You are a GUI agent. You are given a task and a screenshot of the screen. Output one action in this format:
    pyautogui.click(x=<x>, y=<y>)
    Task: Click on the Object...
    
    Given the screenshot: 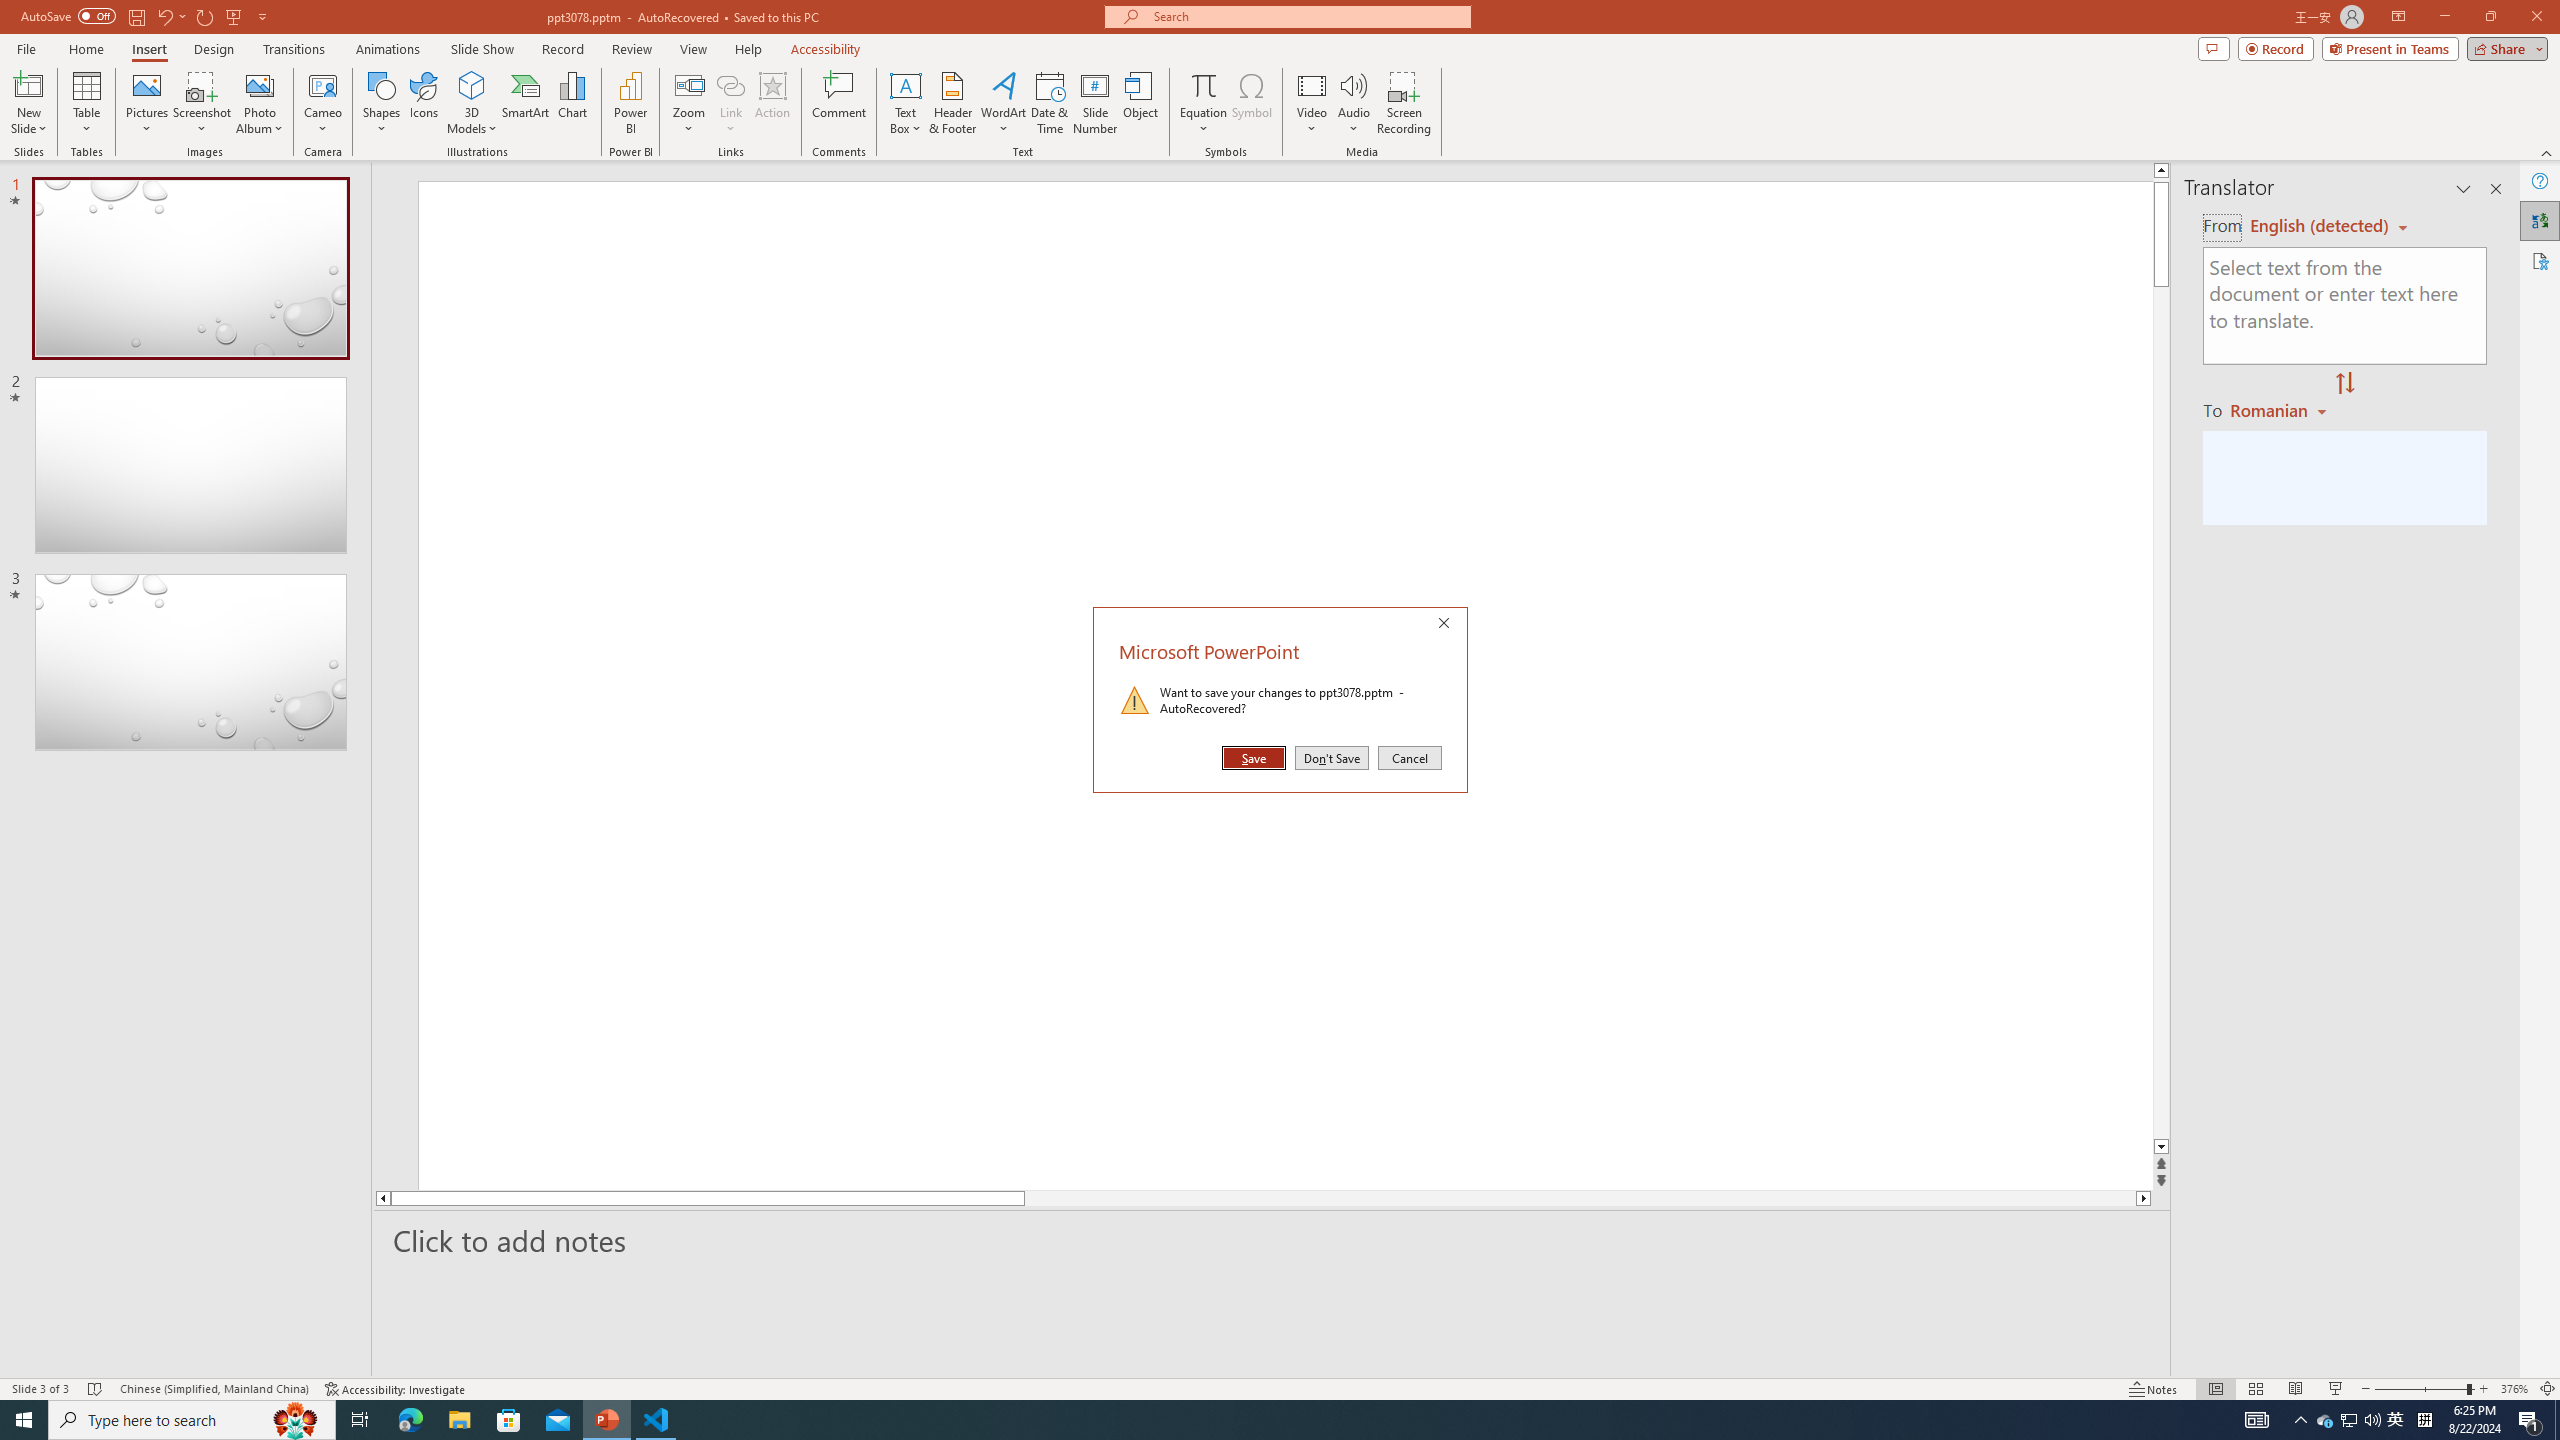 What is the action you would take?
    pyautogui.click(x=2326, y=1420)
    